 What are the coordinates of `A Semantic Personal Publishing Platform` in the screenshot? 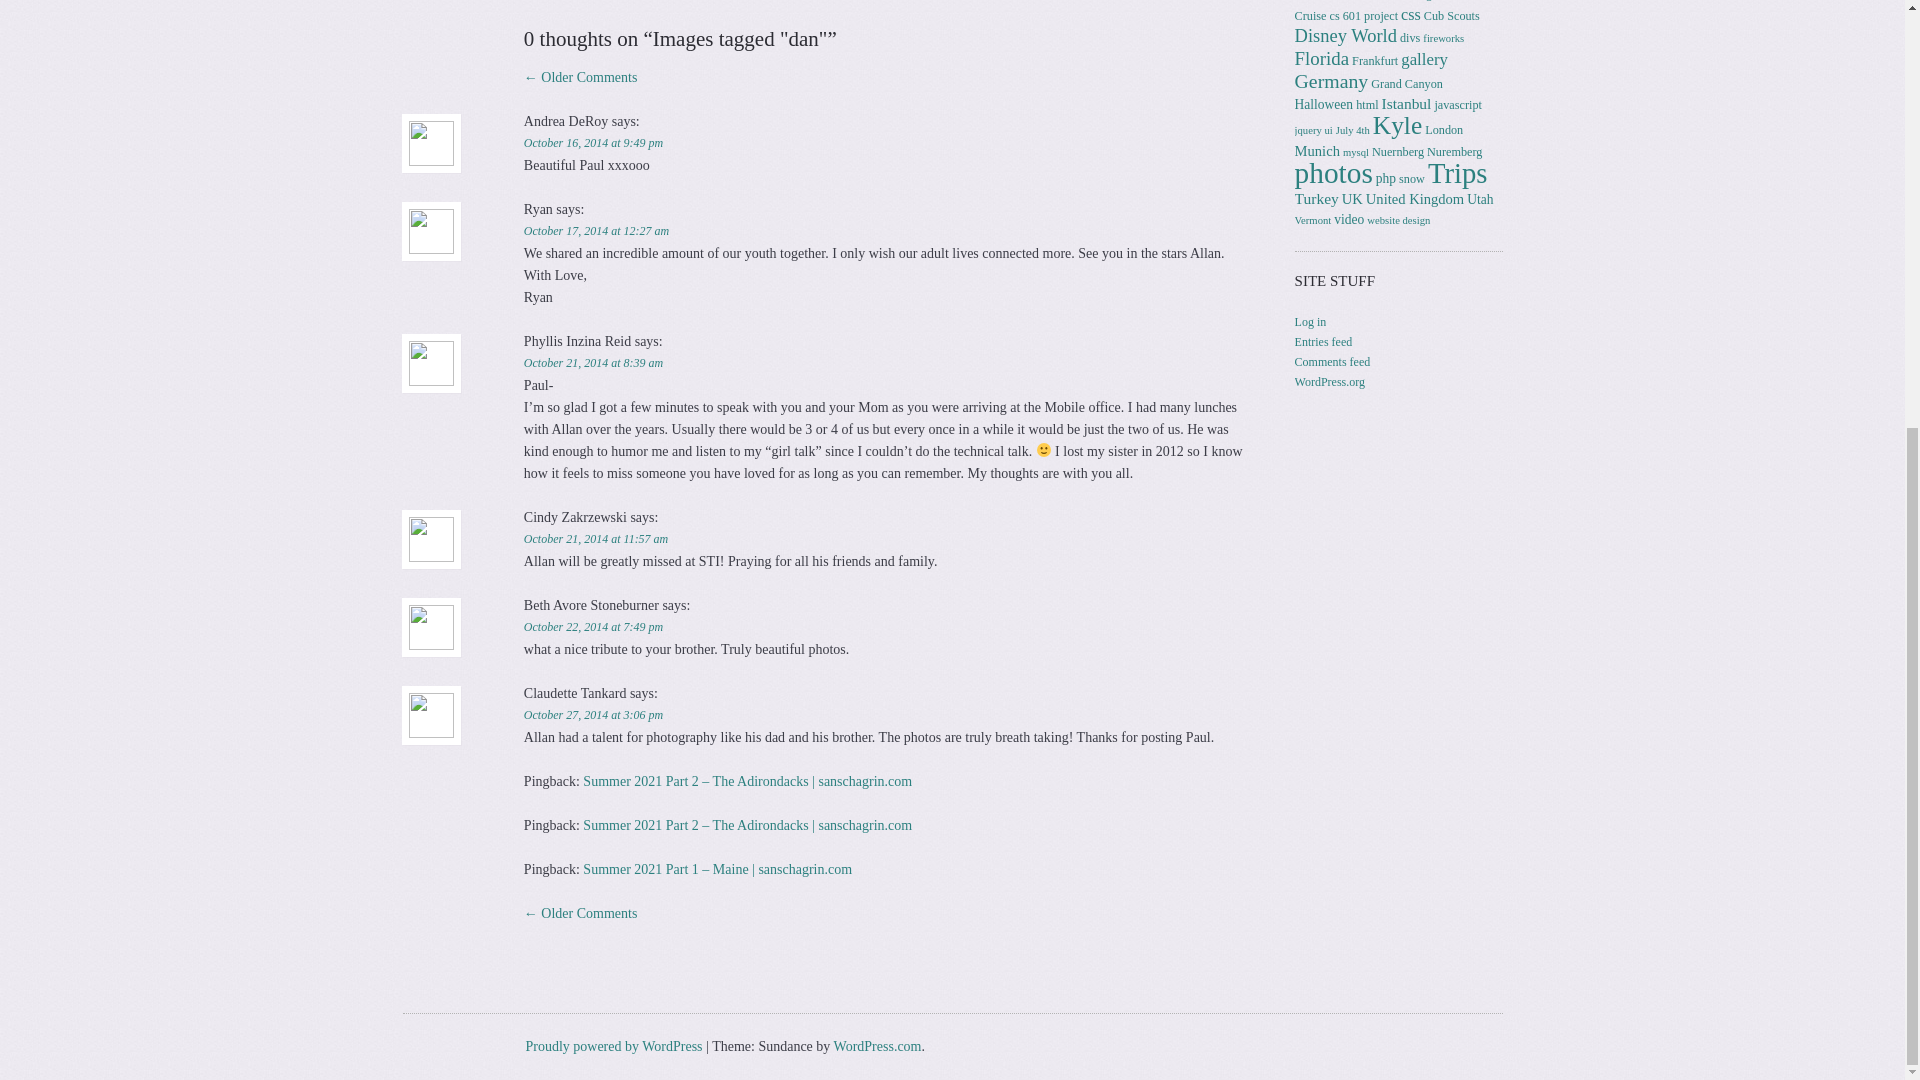 It's located at (613, 1046).